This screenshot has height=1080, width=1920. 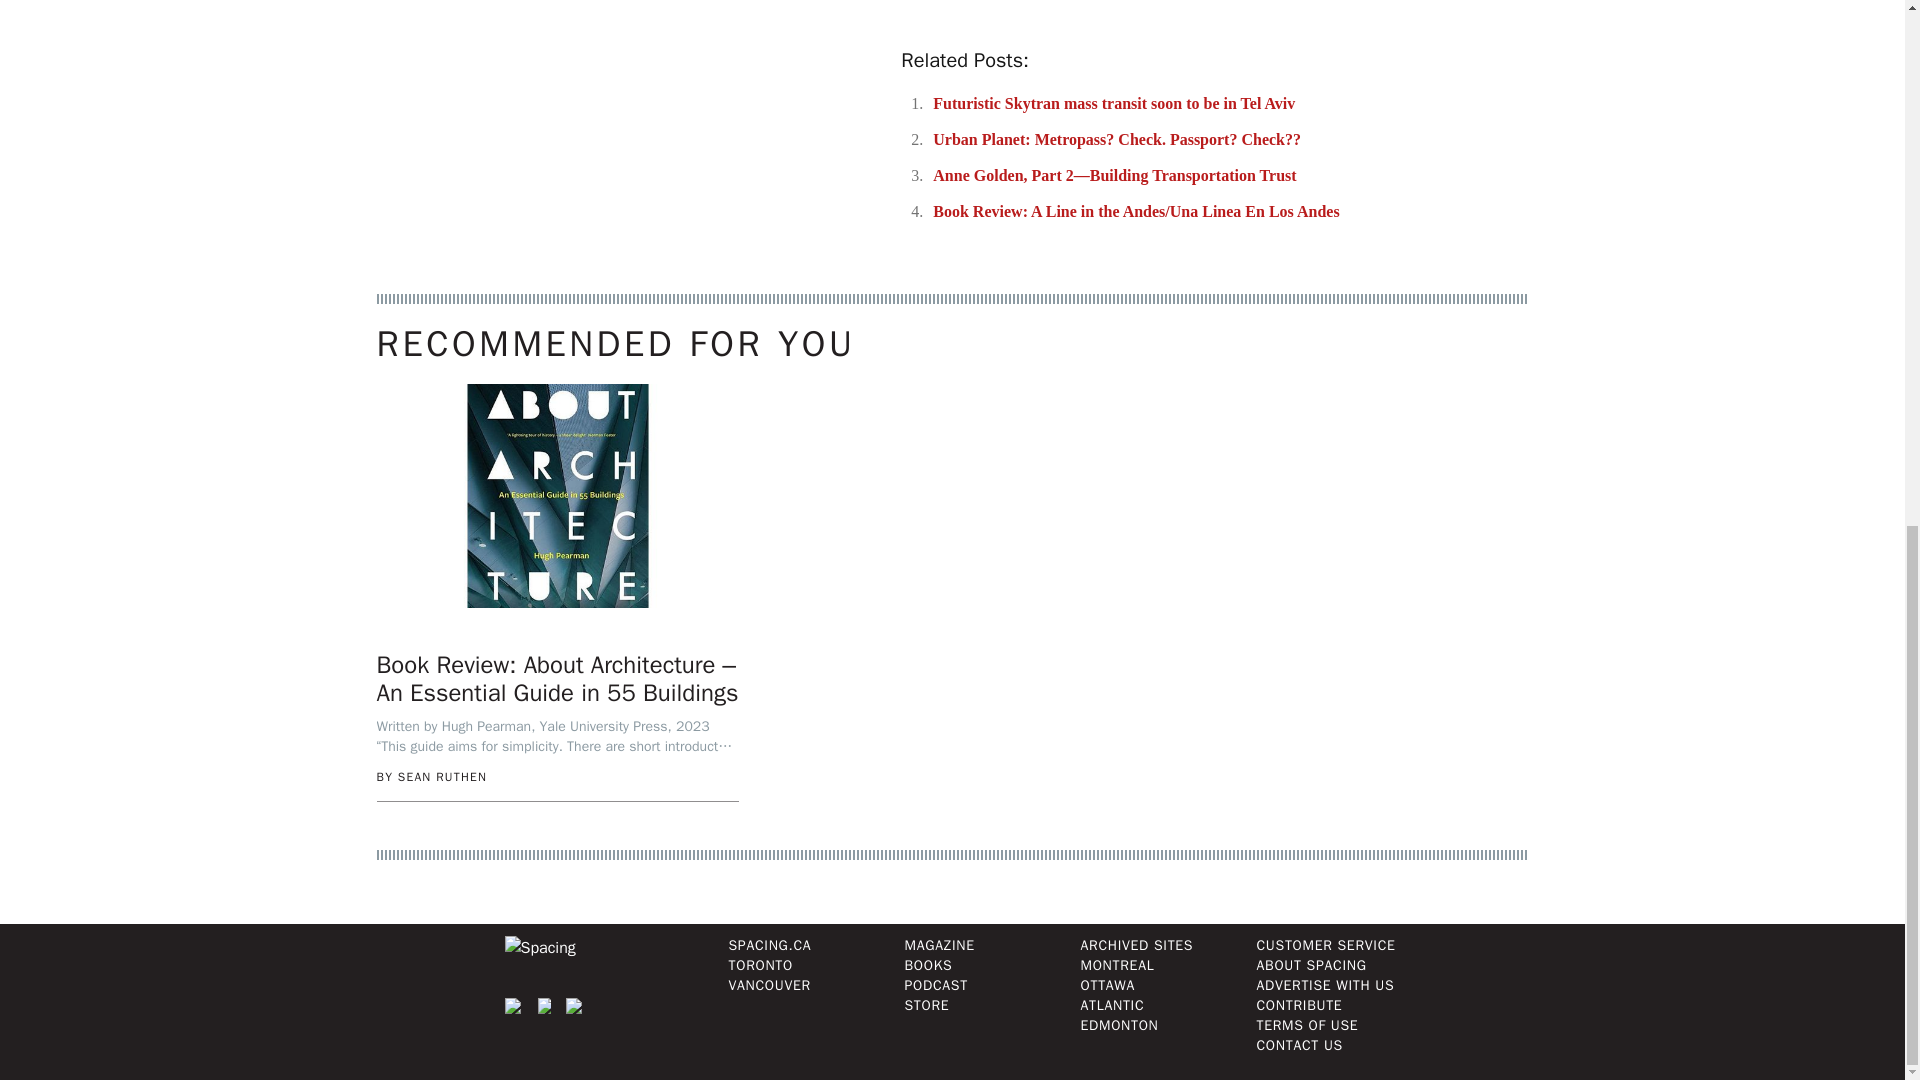 I want to click on Futuristic Skytran mass transit soon to be in Tel Aviv, so click(x=1114, y=104).